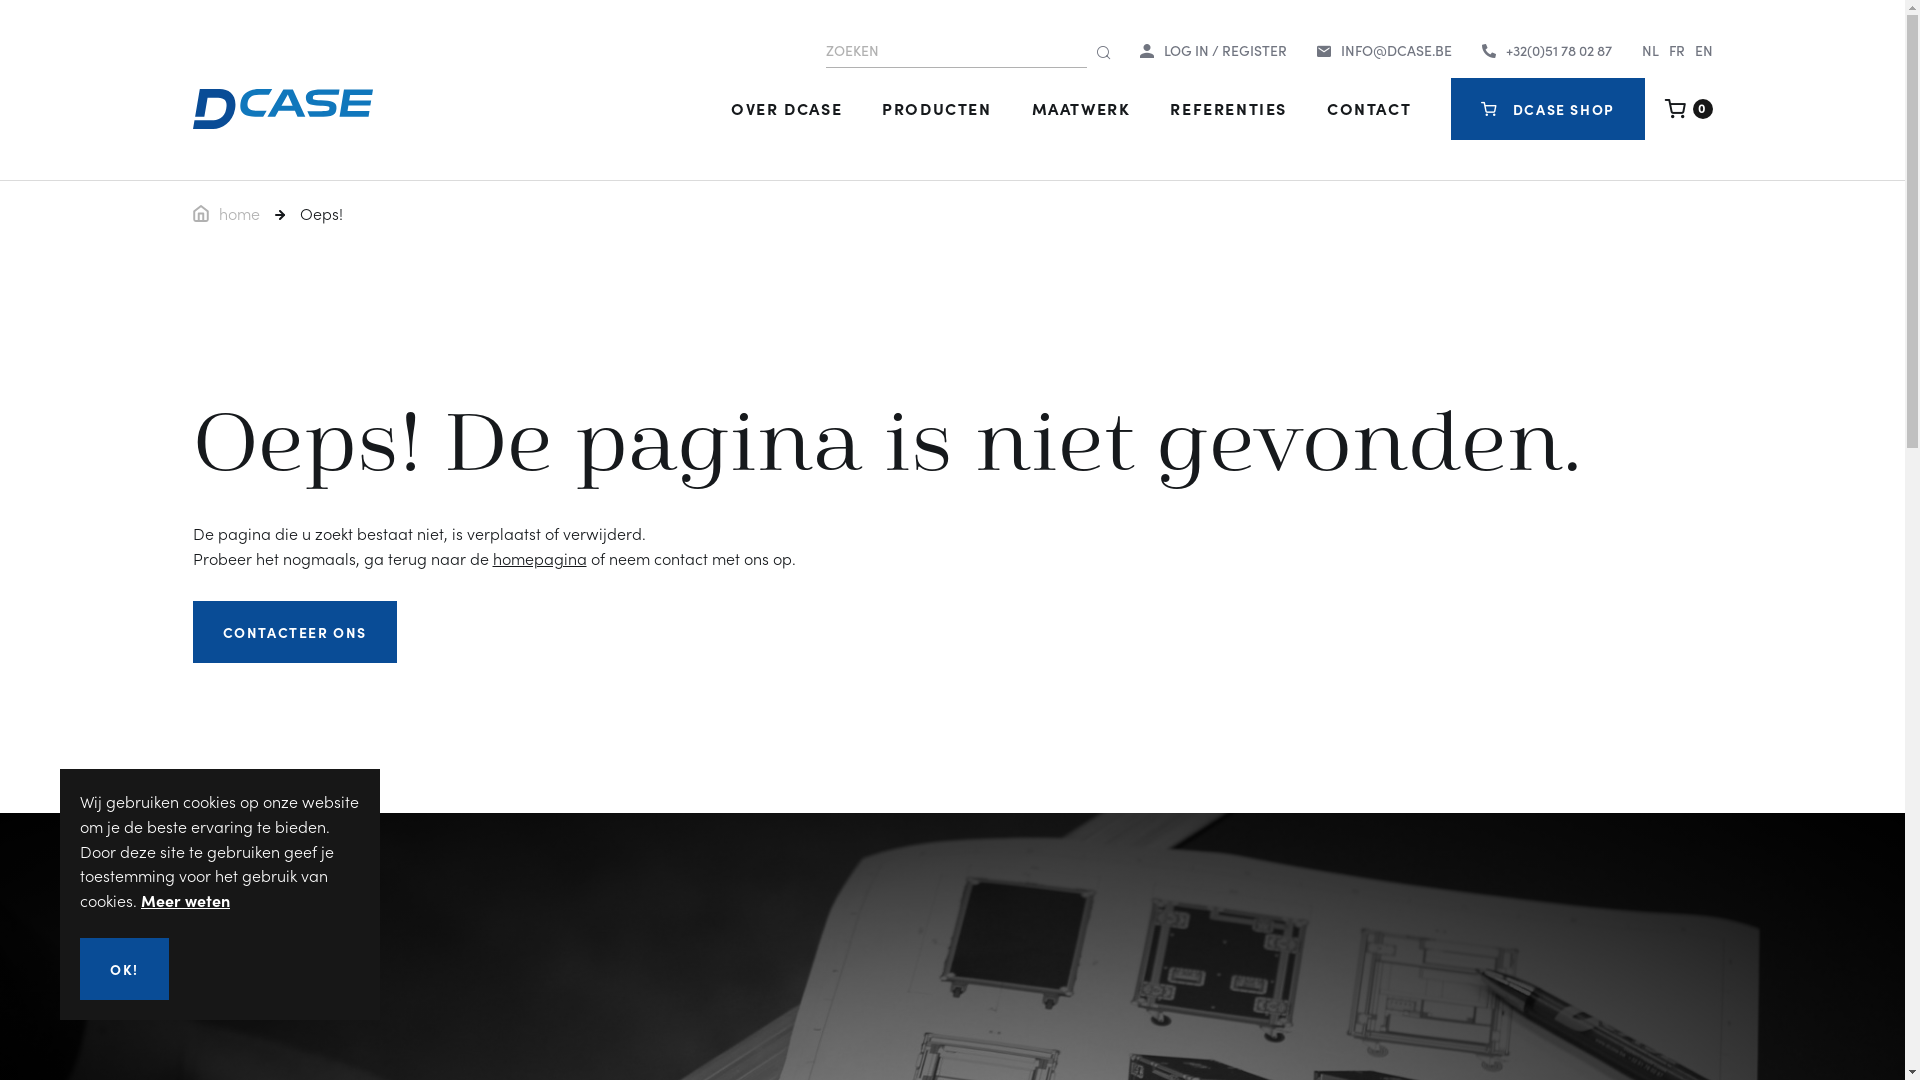 This screenshot has width=1920, height=1080. Describe the element at coordinates (1650, 50) in the screenshot. I see `NL` at that location.